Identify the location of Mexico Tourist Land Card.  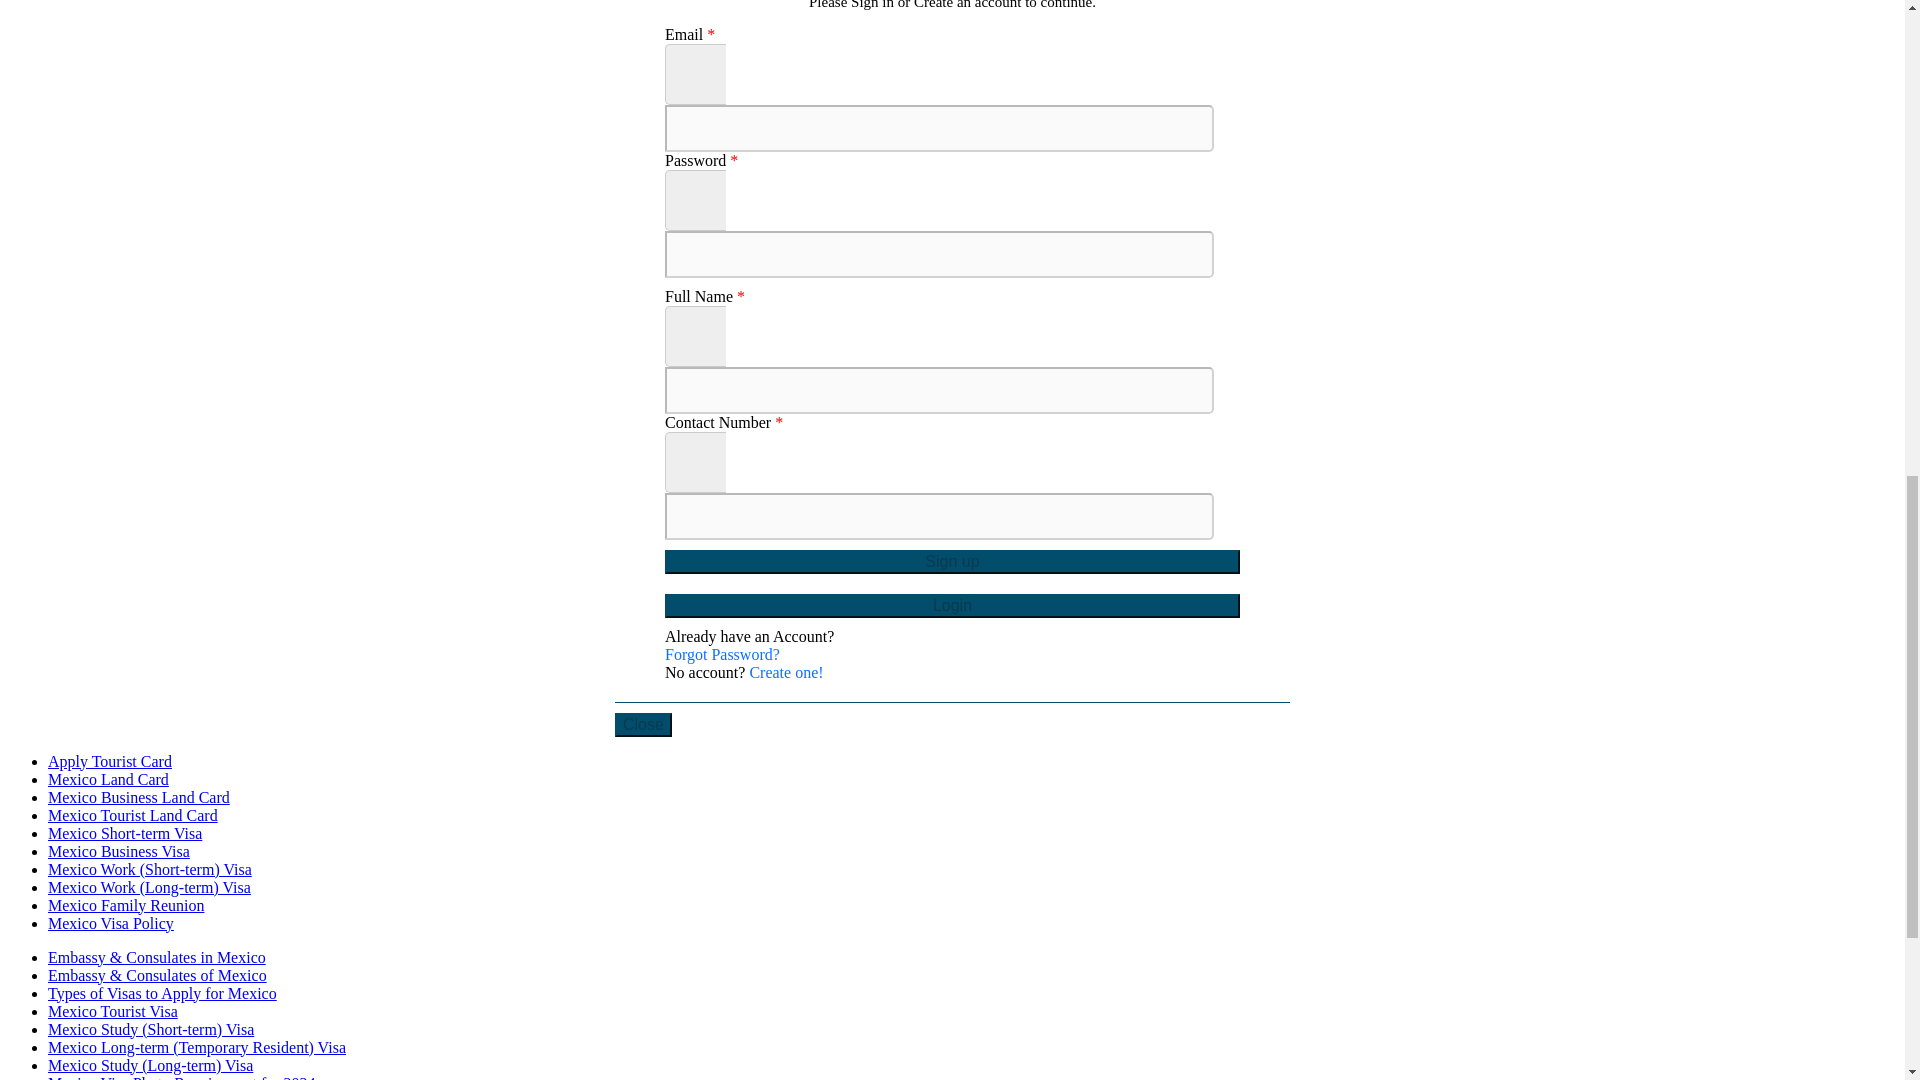
(133, 815).